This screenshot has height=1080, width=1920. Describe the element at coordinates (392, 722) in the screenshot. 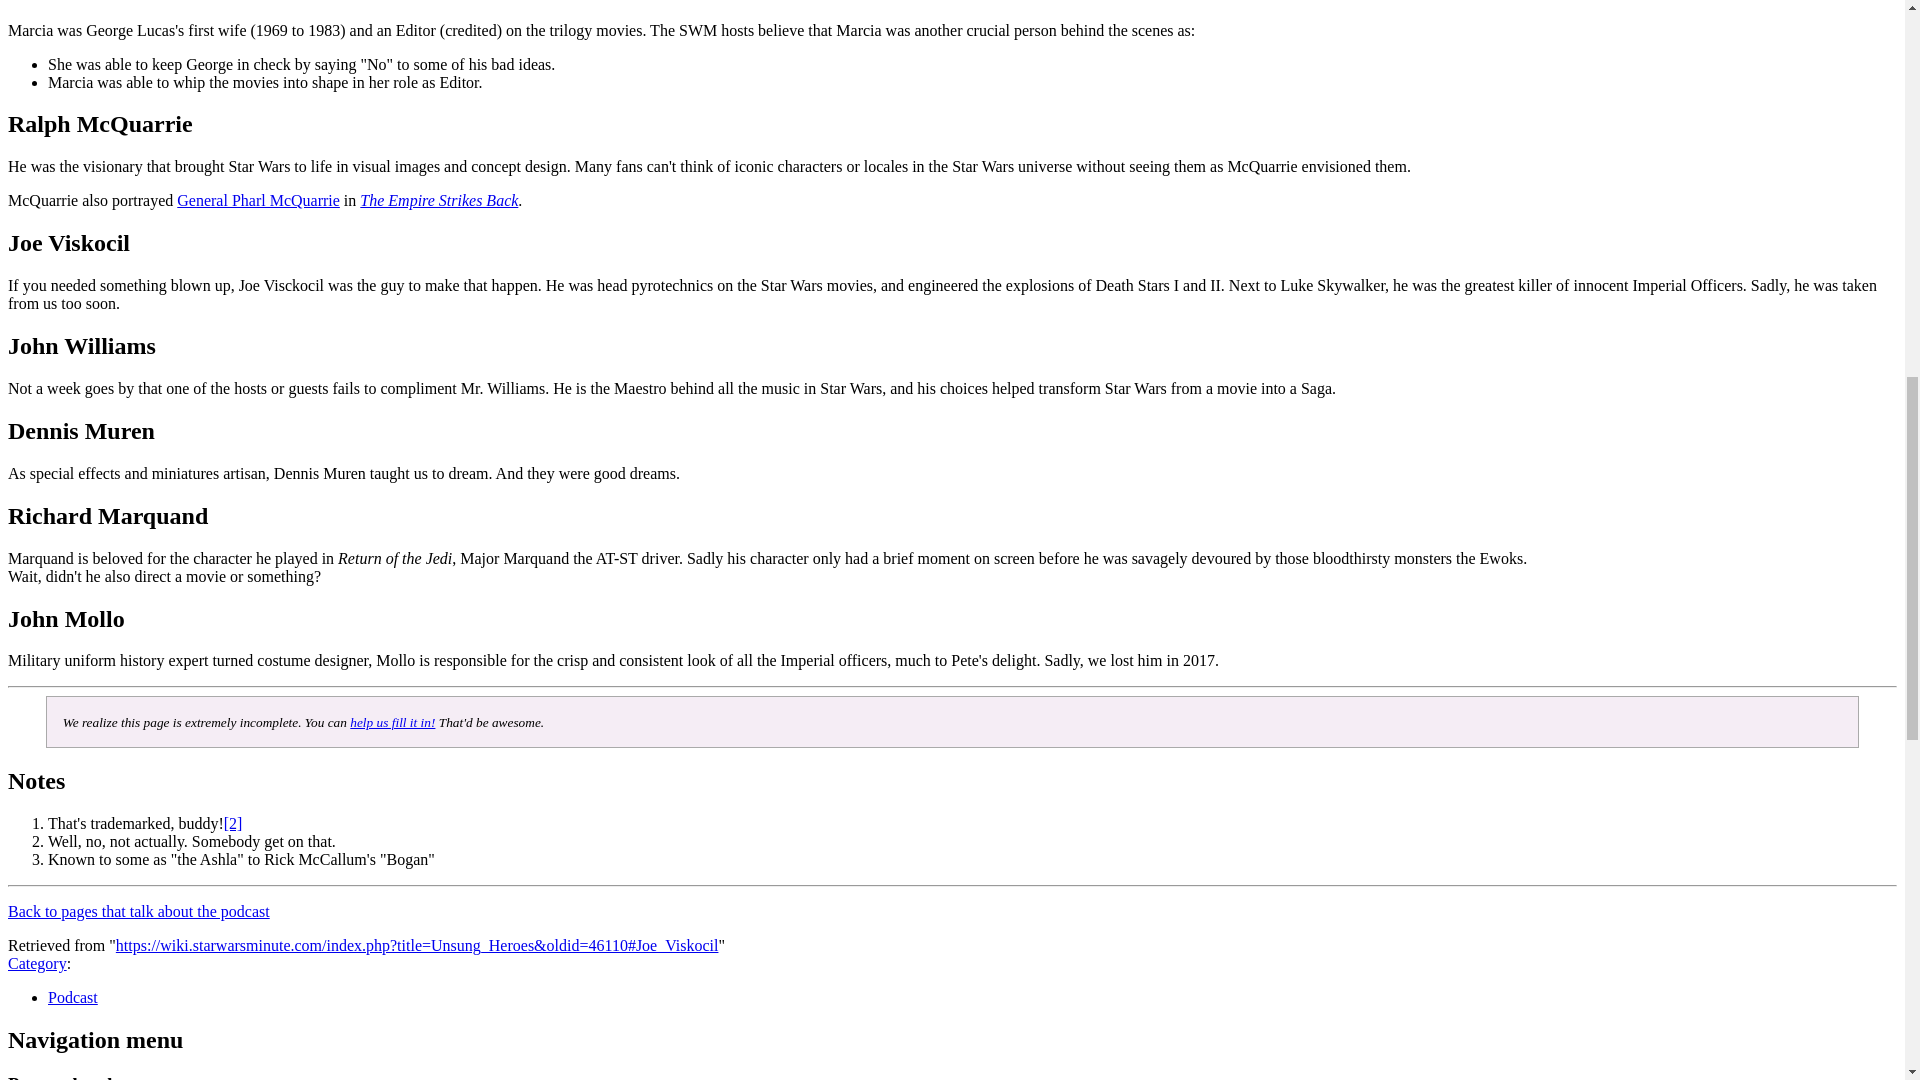

I see `help us fill it in!` at that location.